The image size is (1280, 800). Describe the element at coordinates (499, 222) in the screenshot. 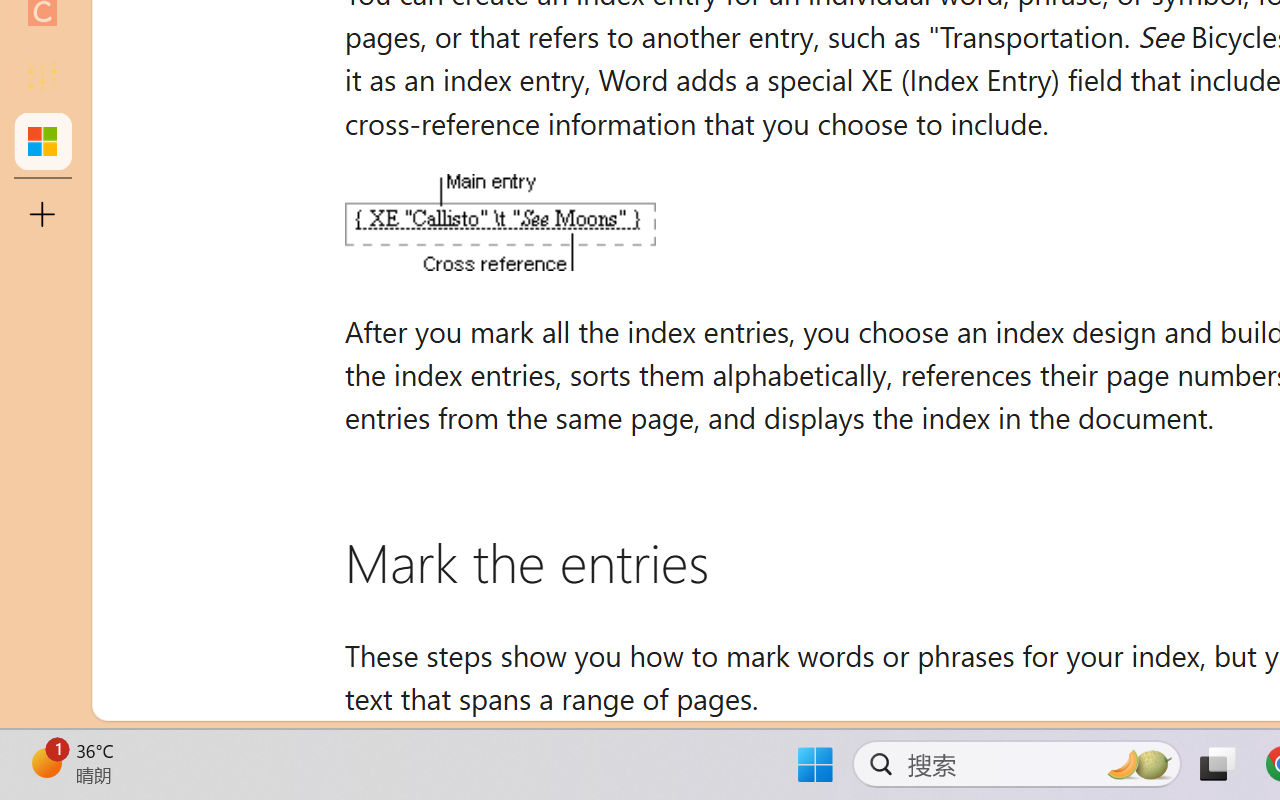

I see `An XE (Index Entry) field` at that location.